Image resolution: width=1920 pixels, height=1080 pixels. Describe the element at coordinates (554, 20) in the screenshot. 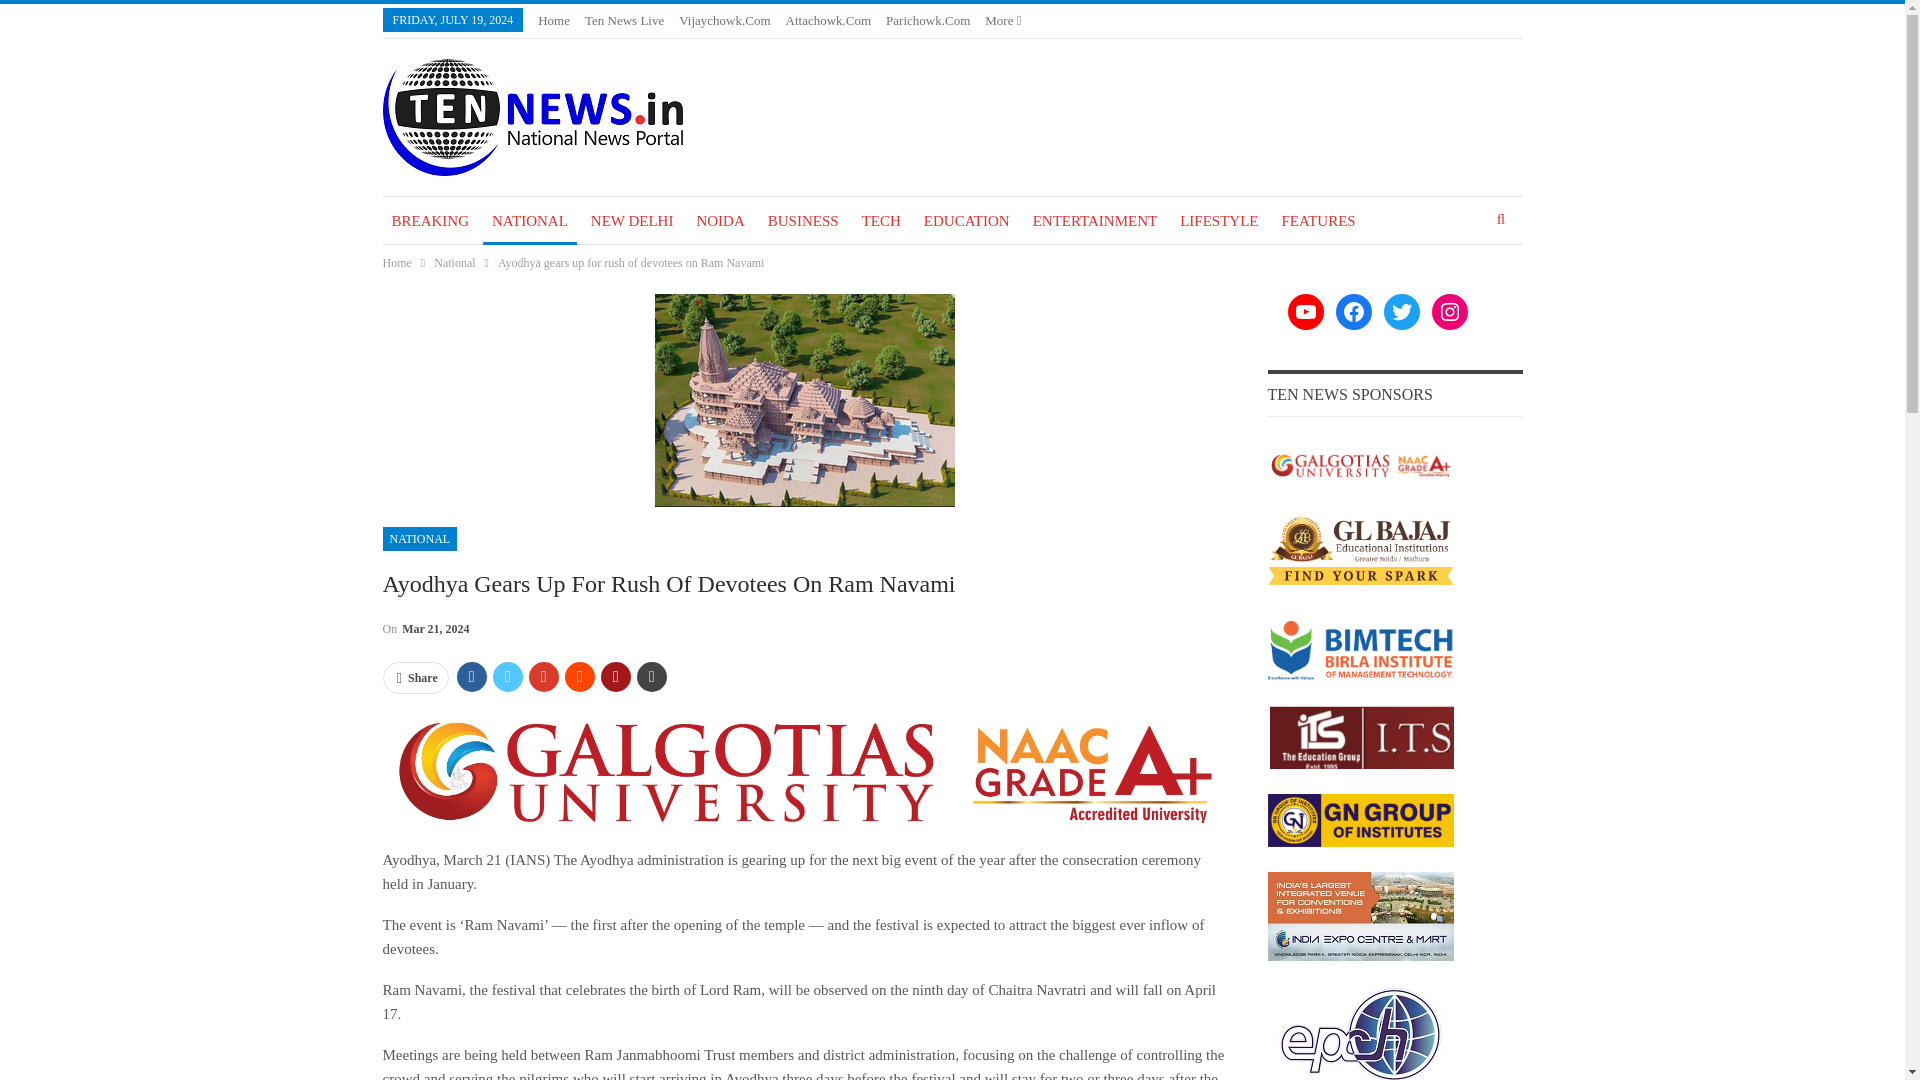

I see `Home` at that location.